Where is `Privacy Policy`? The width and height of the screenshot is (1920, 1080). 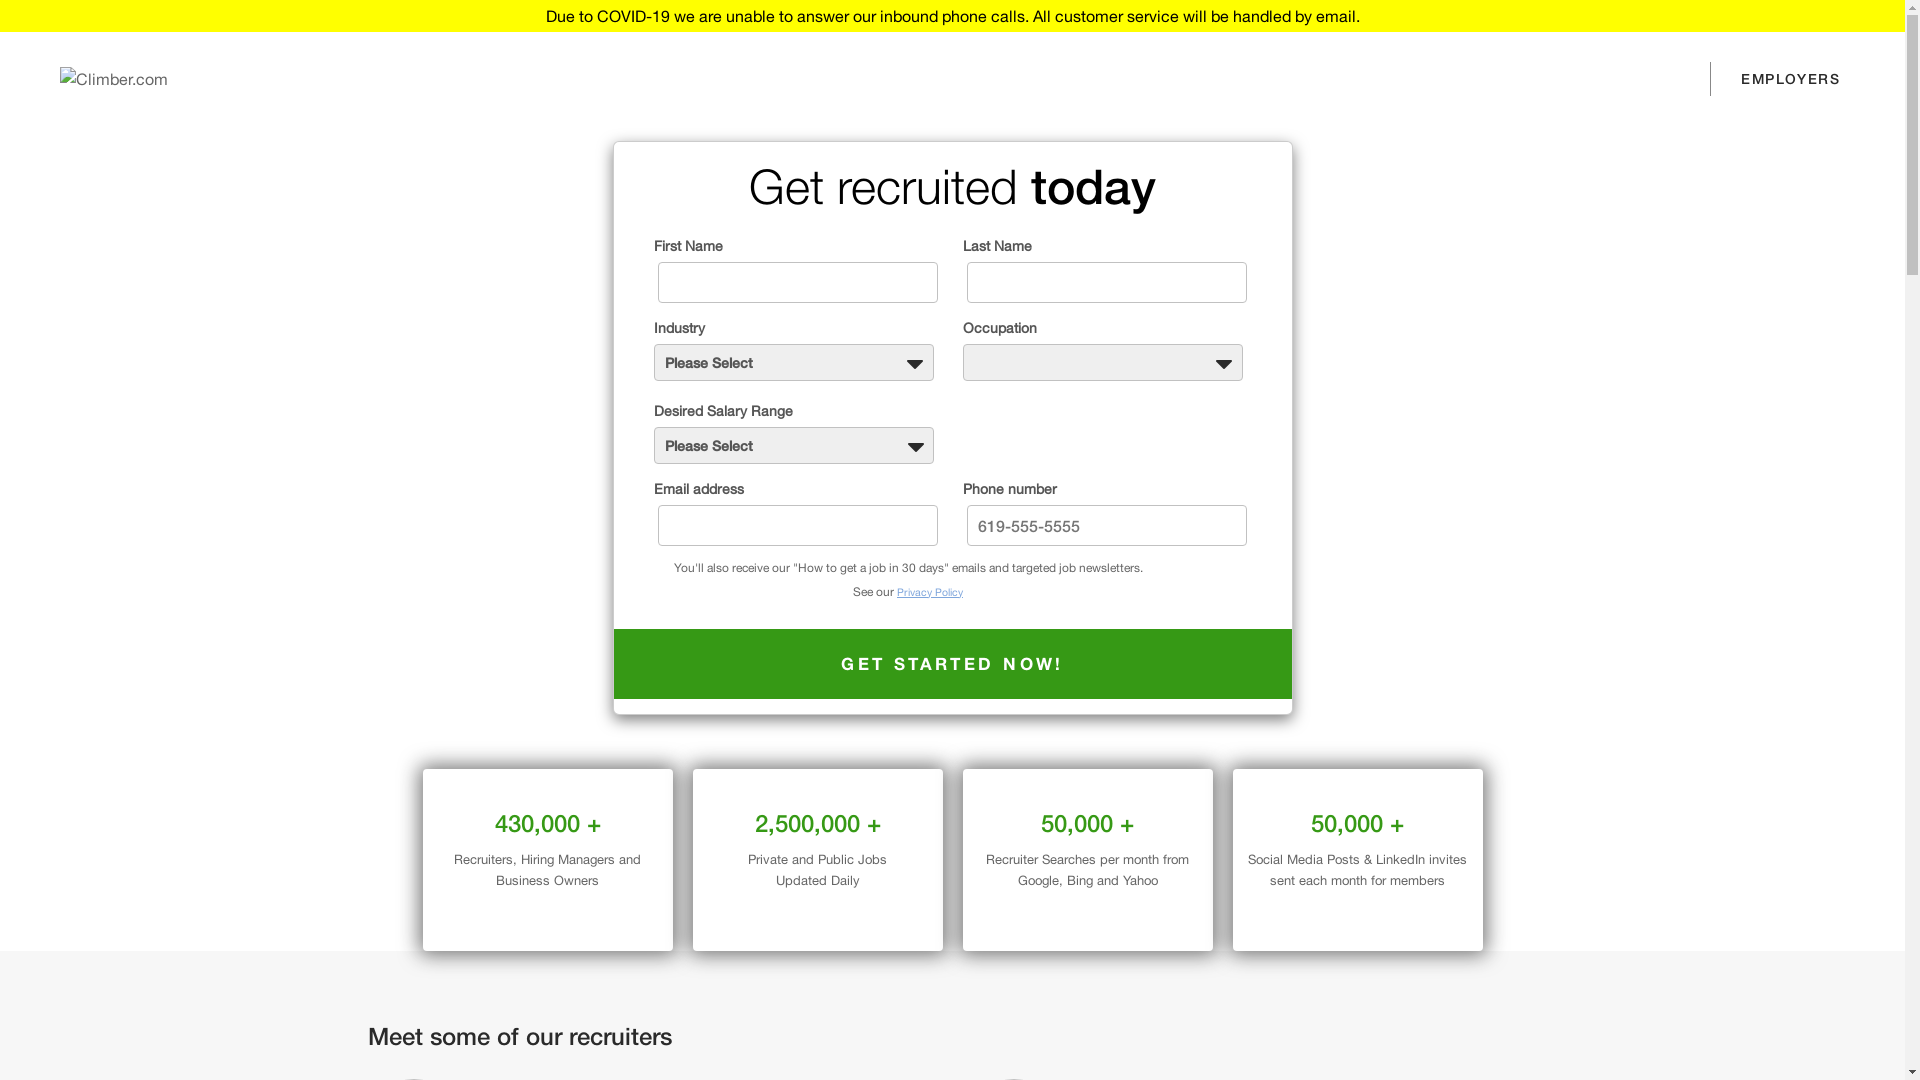
Privacy Policy is located at coordinates (930, 592).